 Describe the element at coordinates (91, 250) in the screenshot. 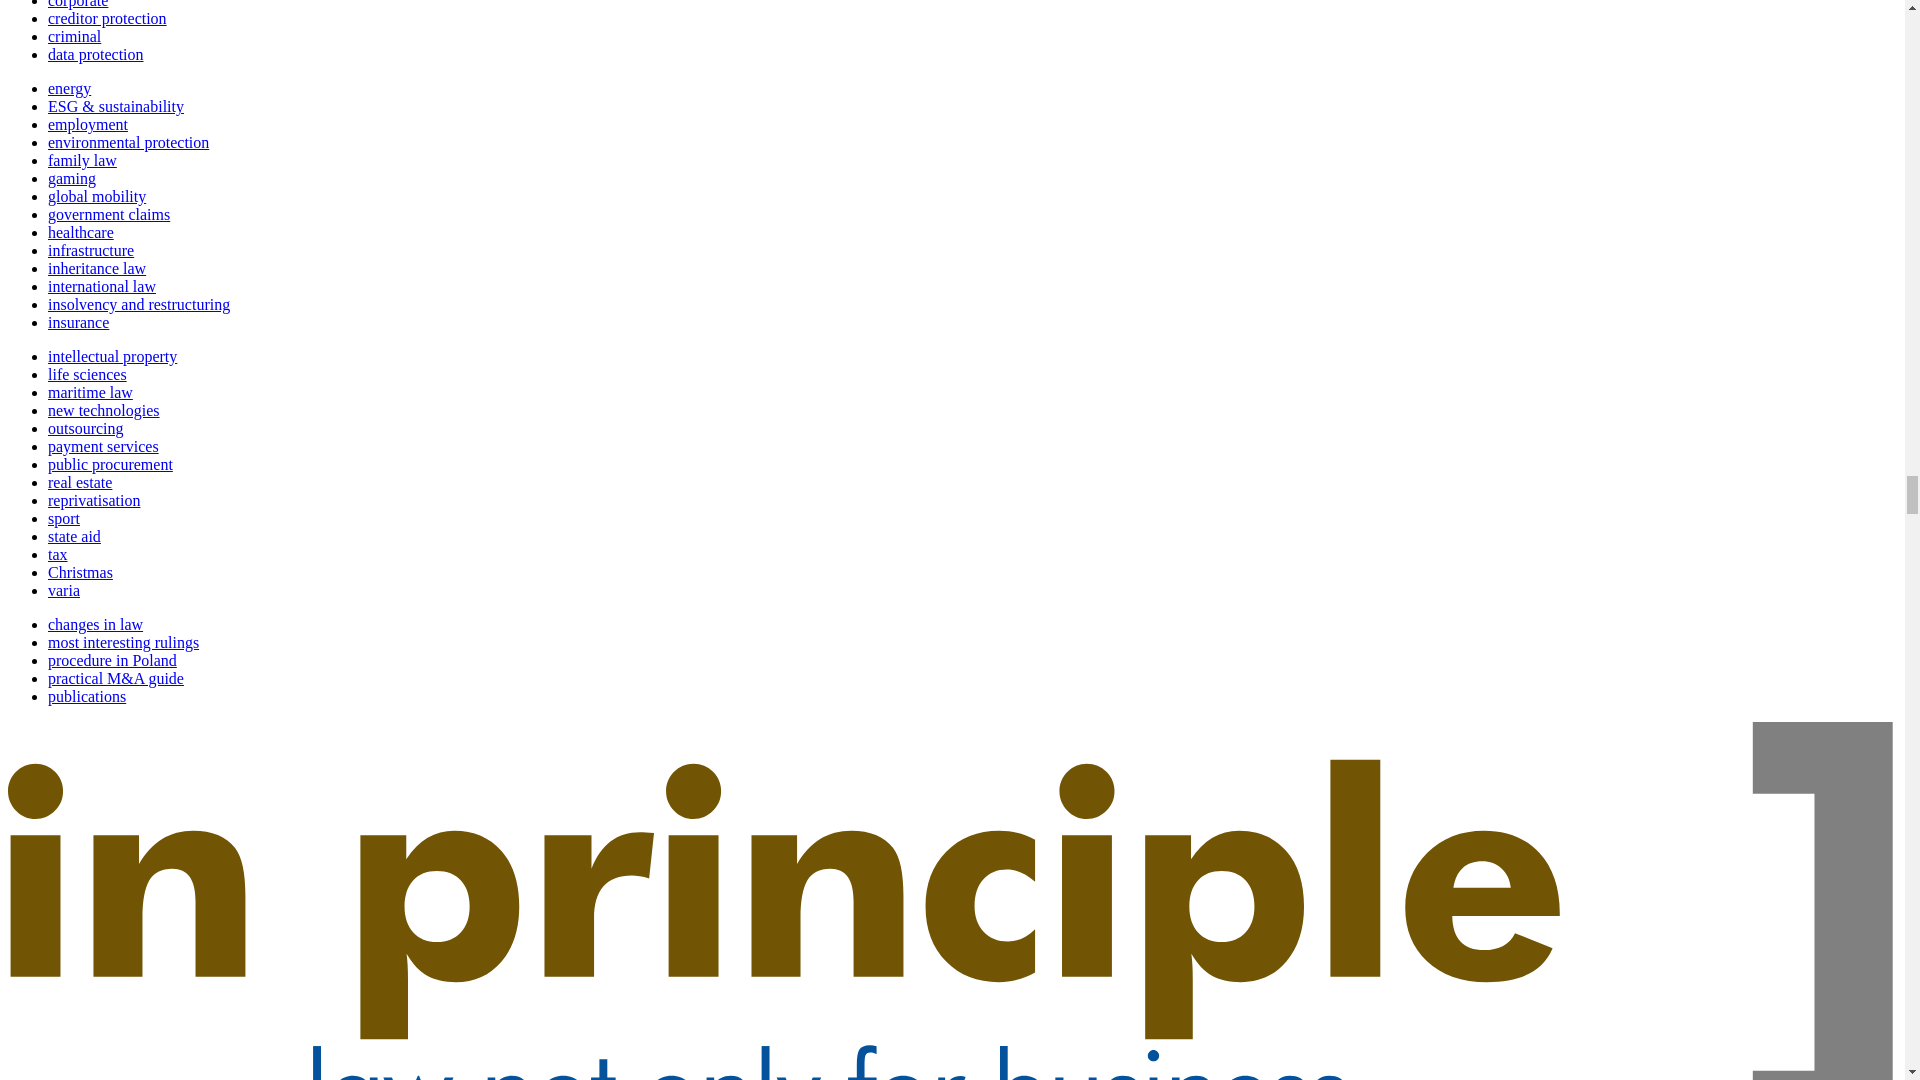

I see `infrastructure` at that location.